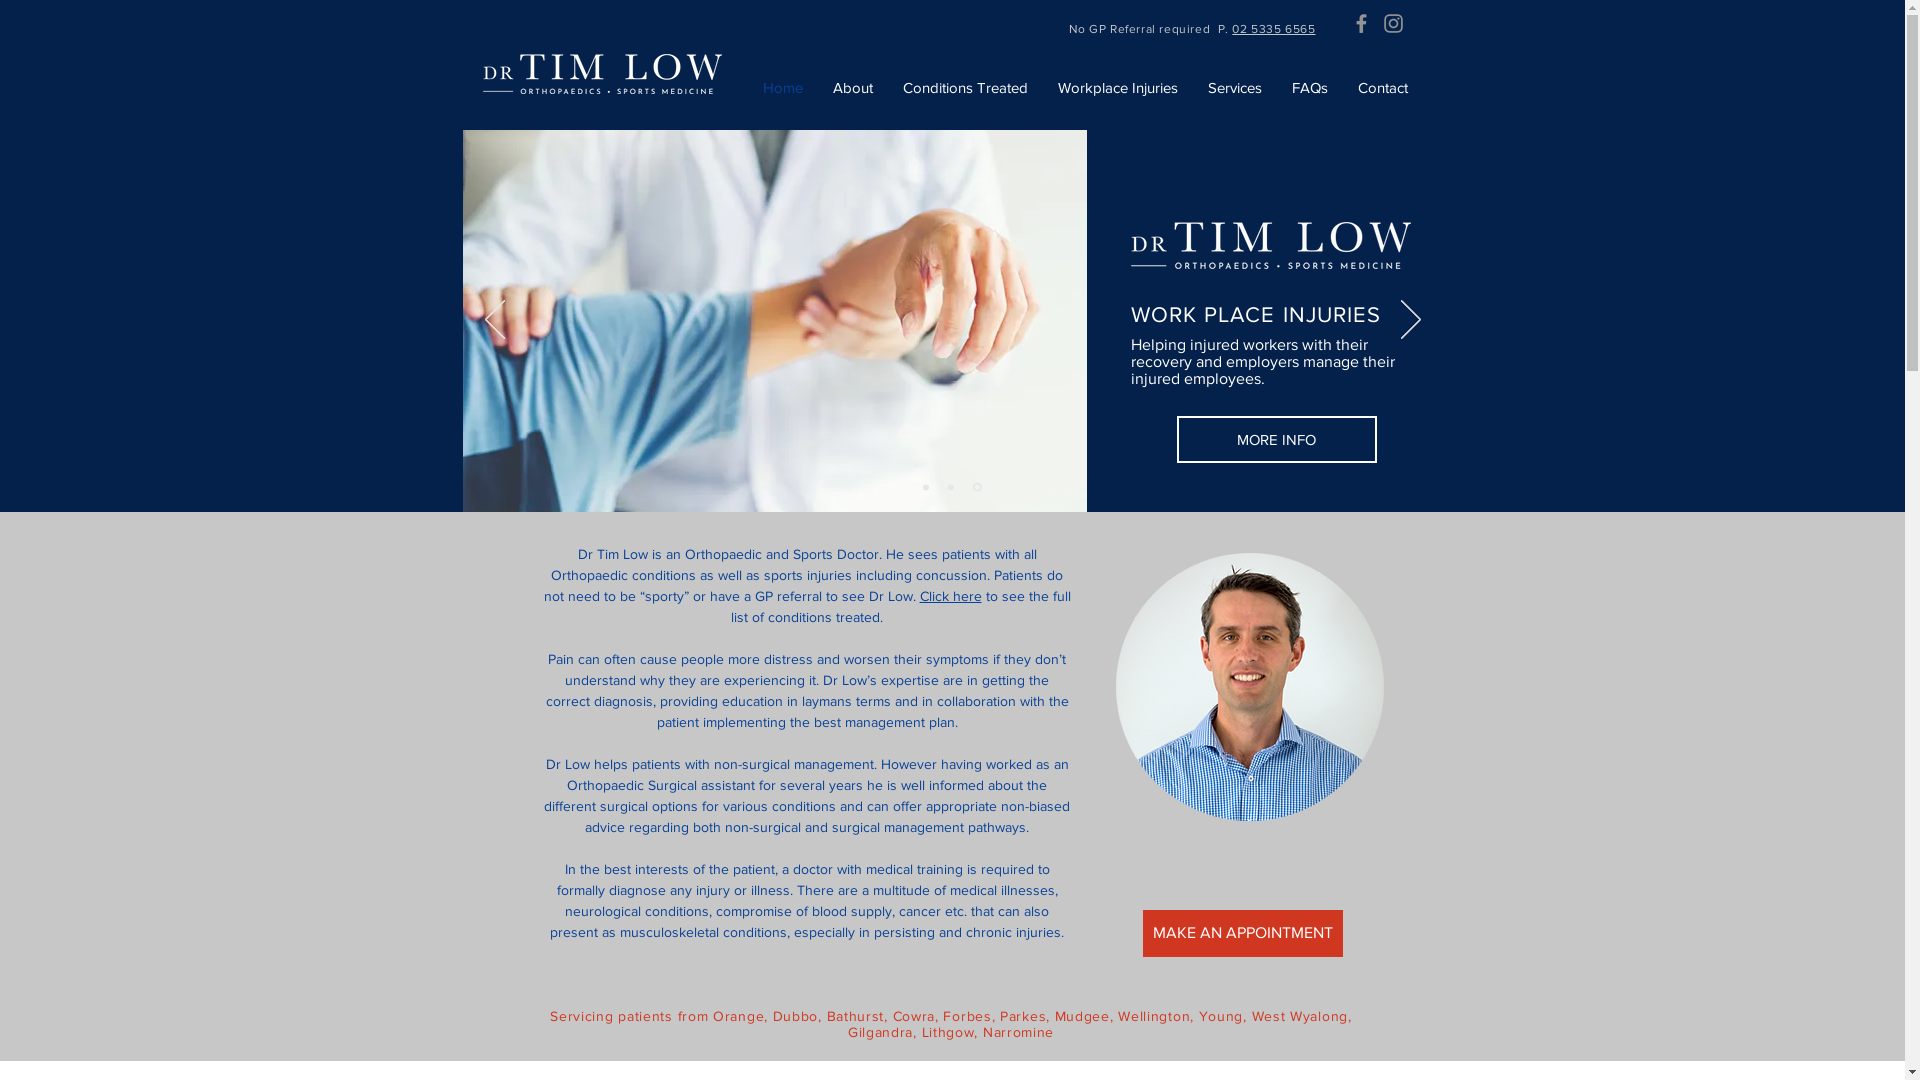  What do you see at coordinates (783, 88) in the screenshot?
I see `Home` at bounding box center [783, 88].